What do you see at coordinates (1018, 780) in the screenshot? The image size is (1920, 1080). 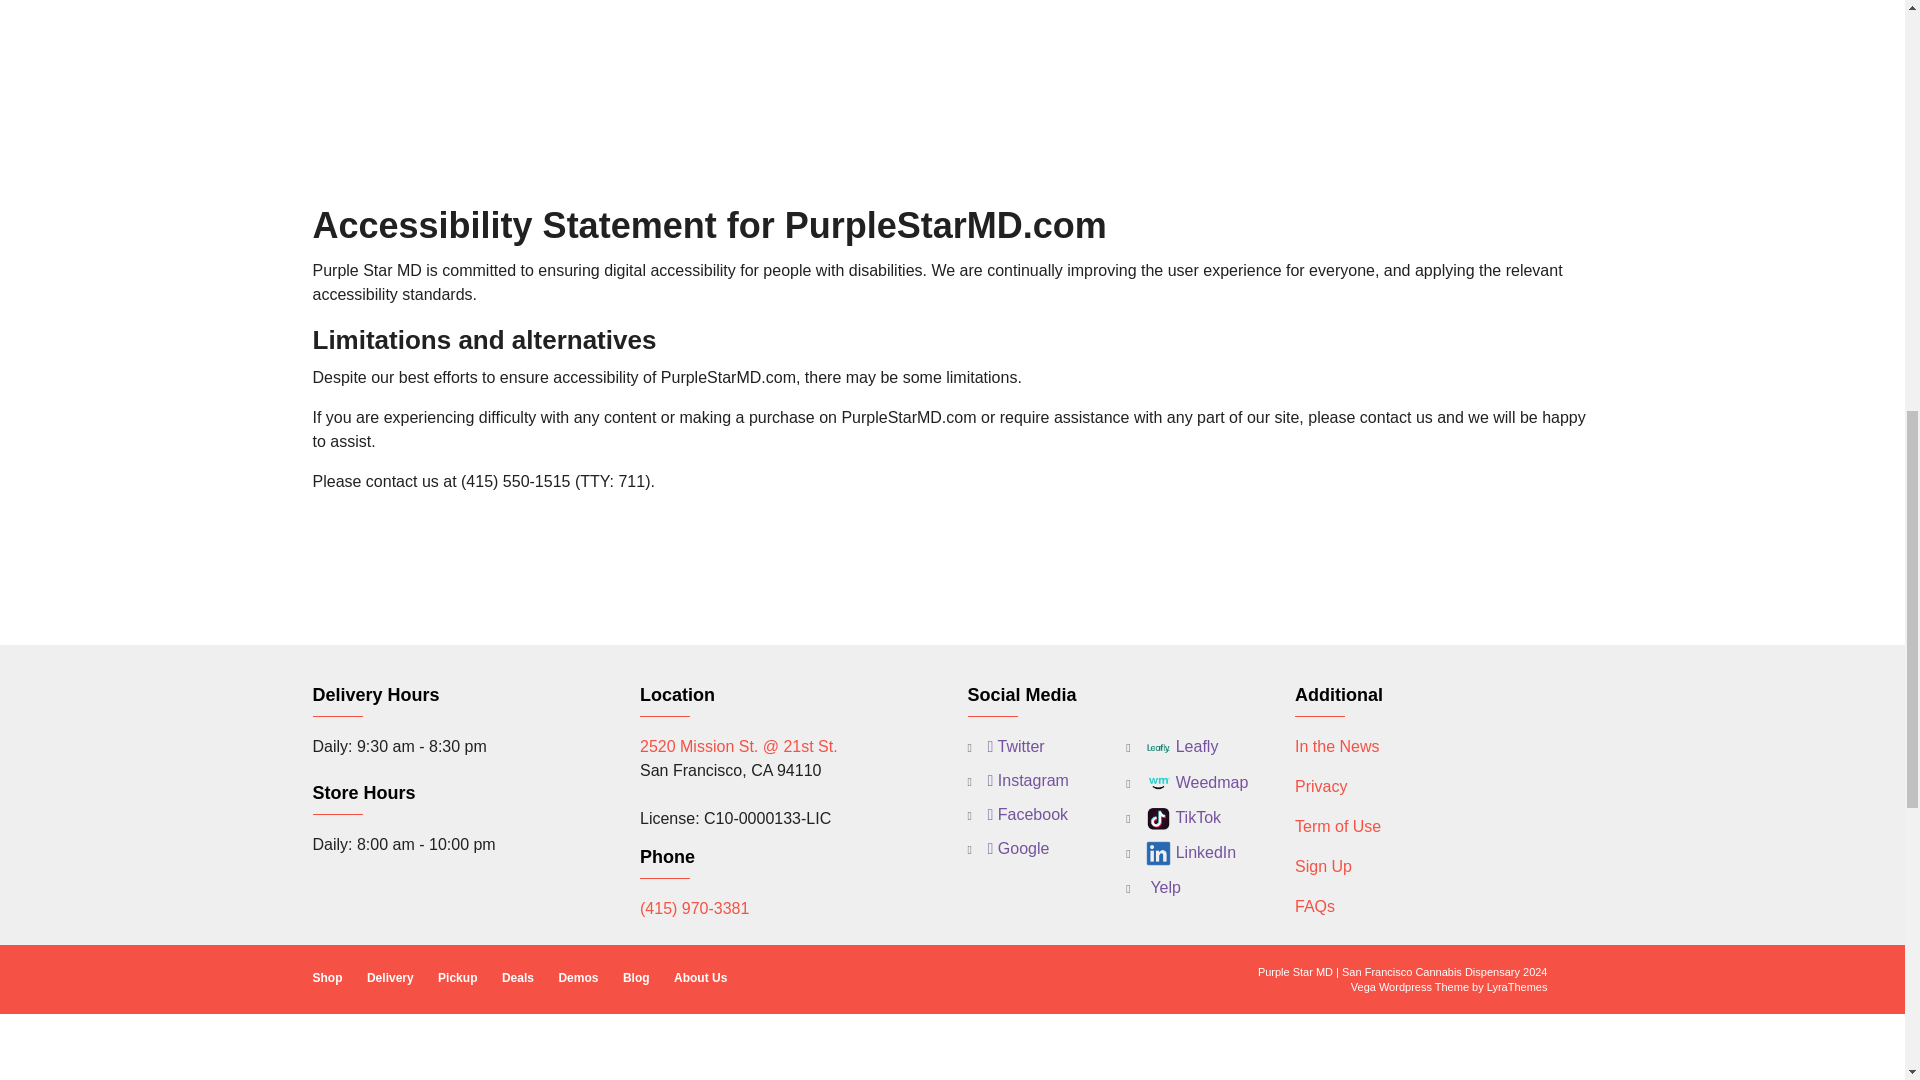 I see `Instagram` at bounding box center [1018, 780].